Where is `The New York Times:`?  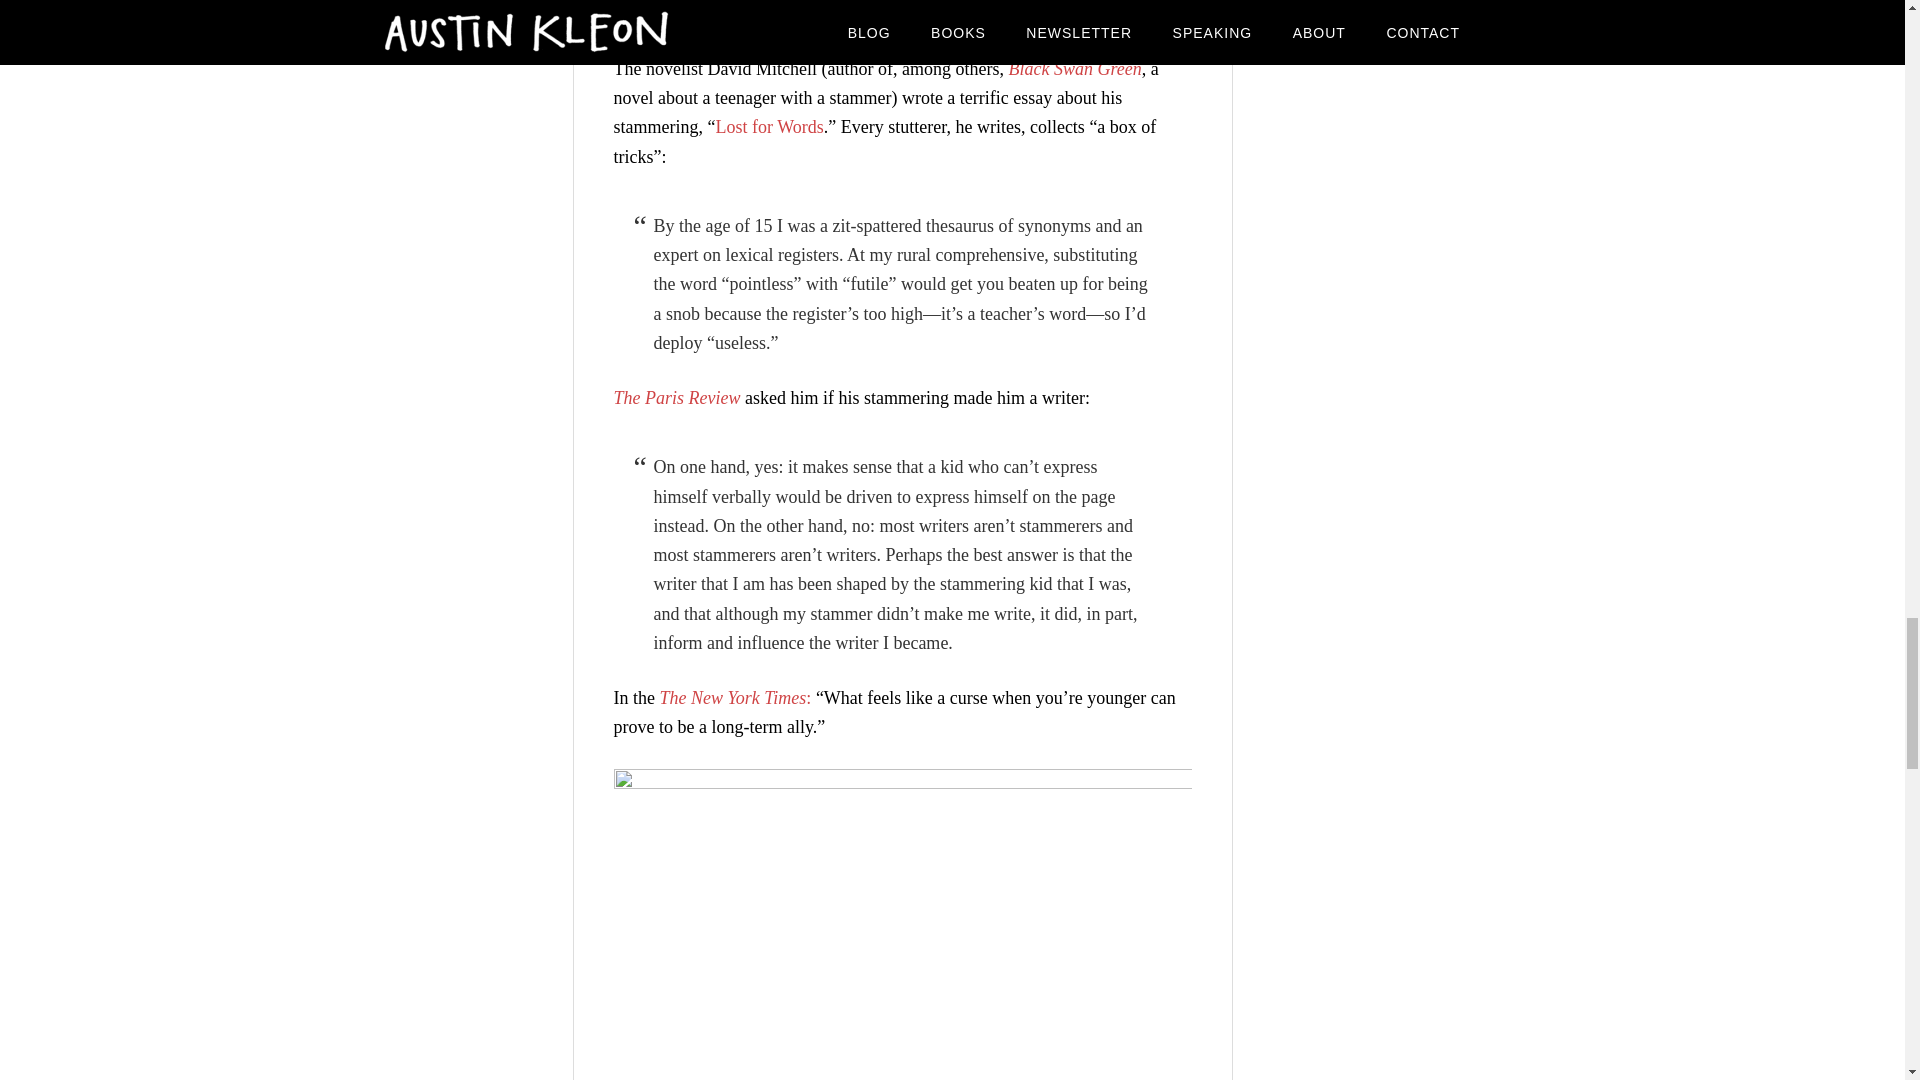
The New York Times: is located at coordinates (734, 698).